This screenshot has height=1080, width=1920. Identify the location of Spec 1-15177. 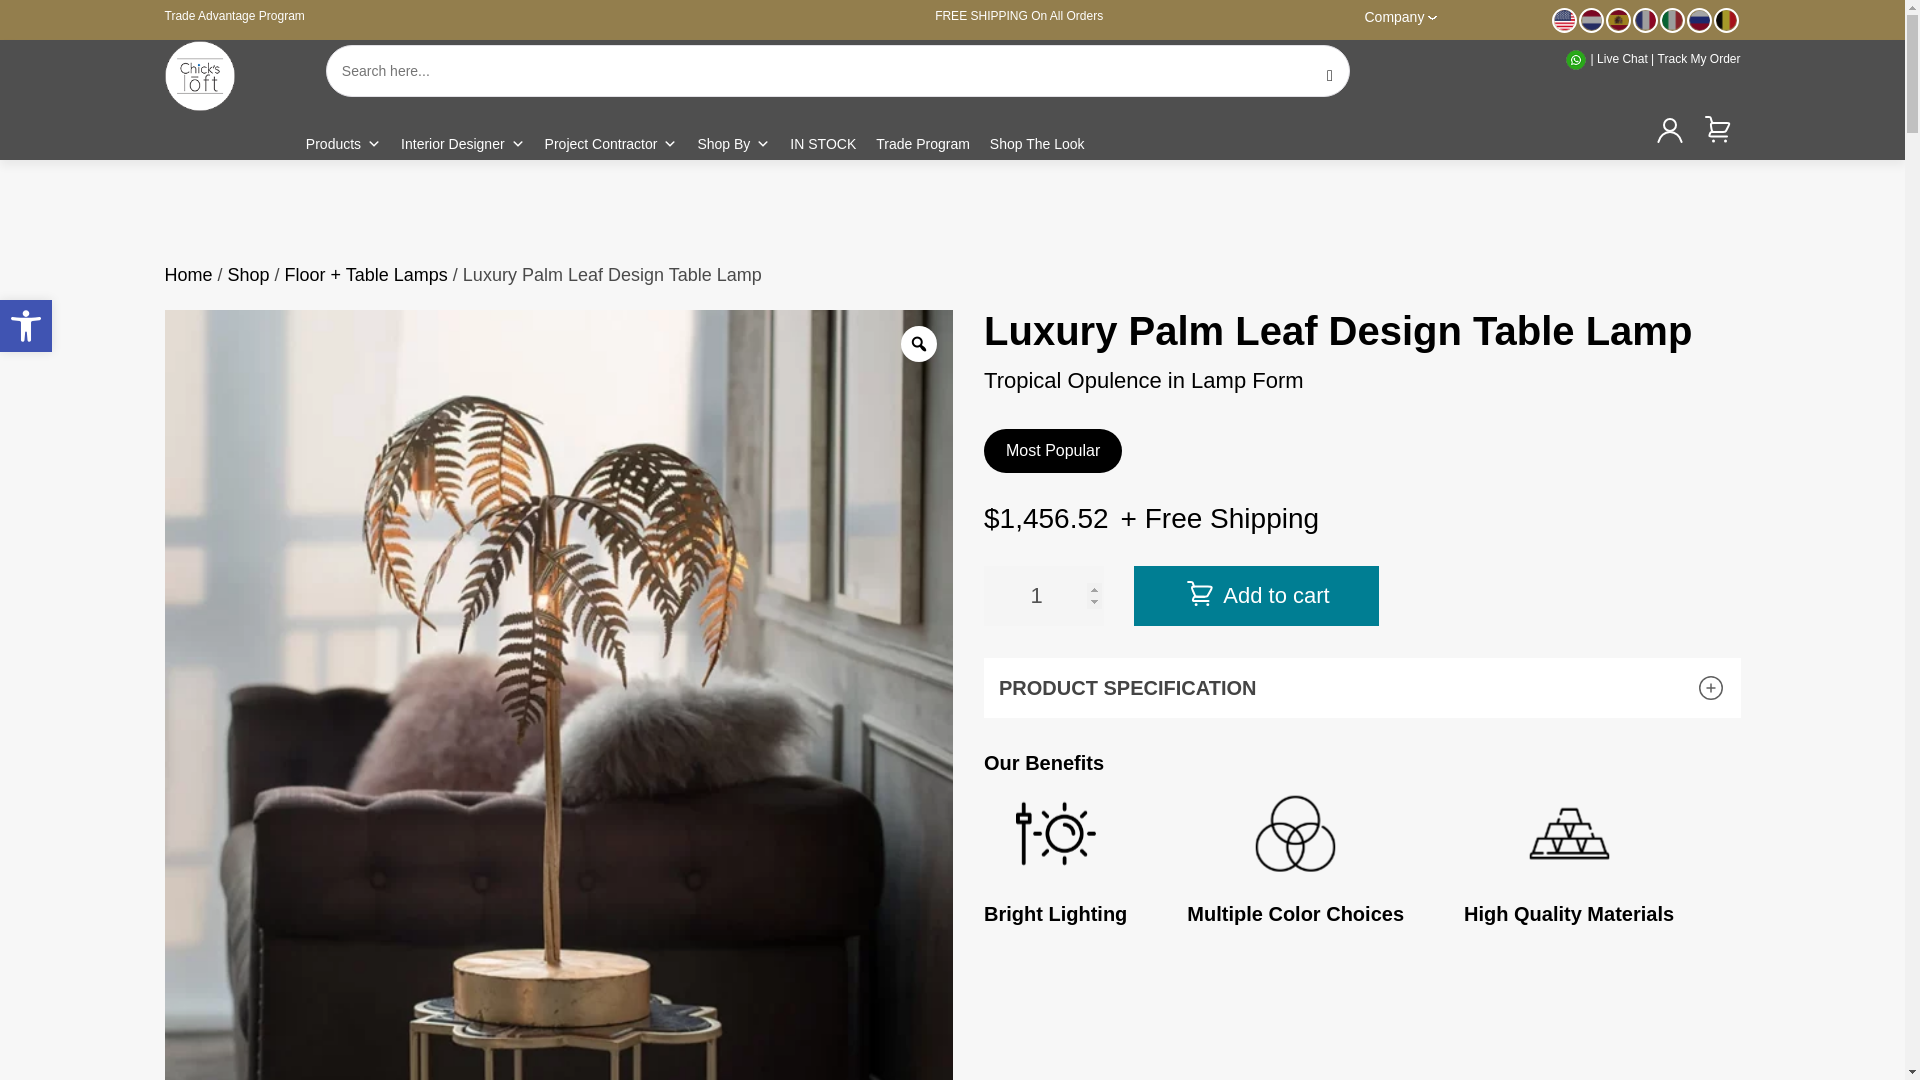
(1044, 596).